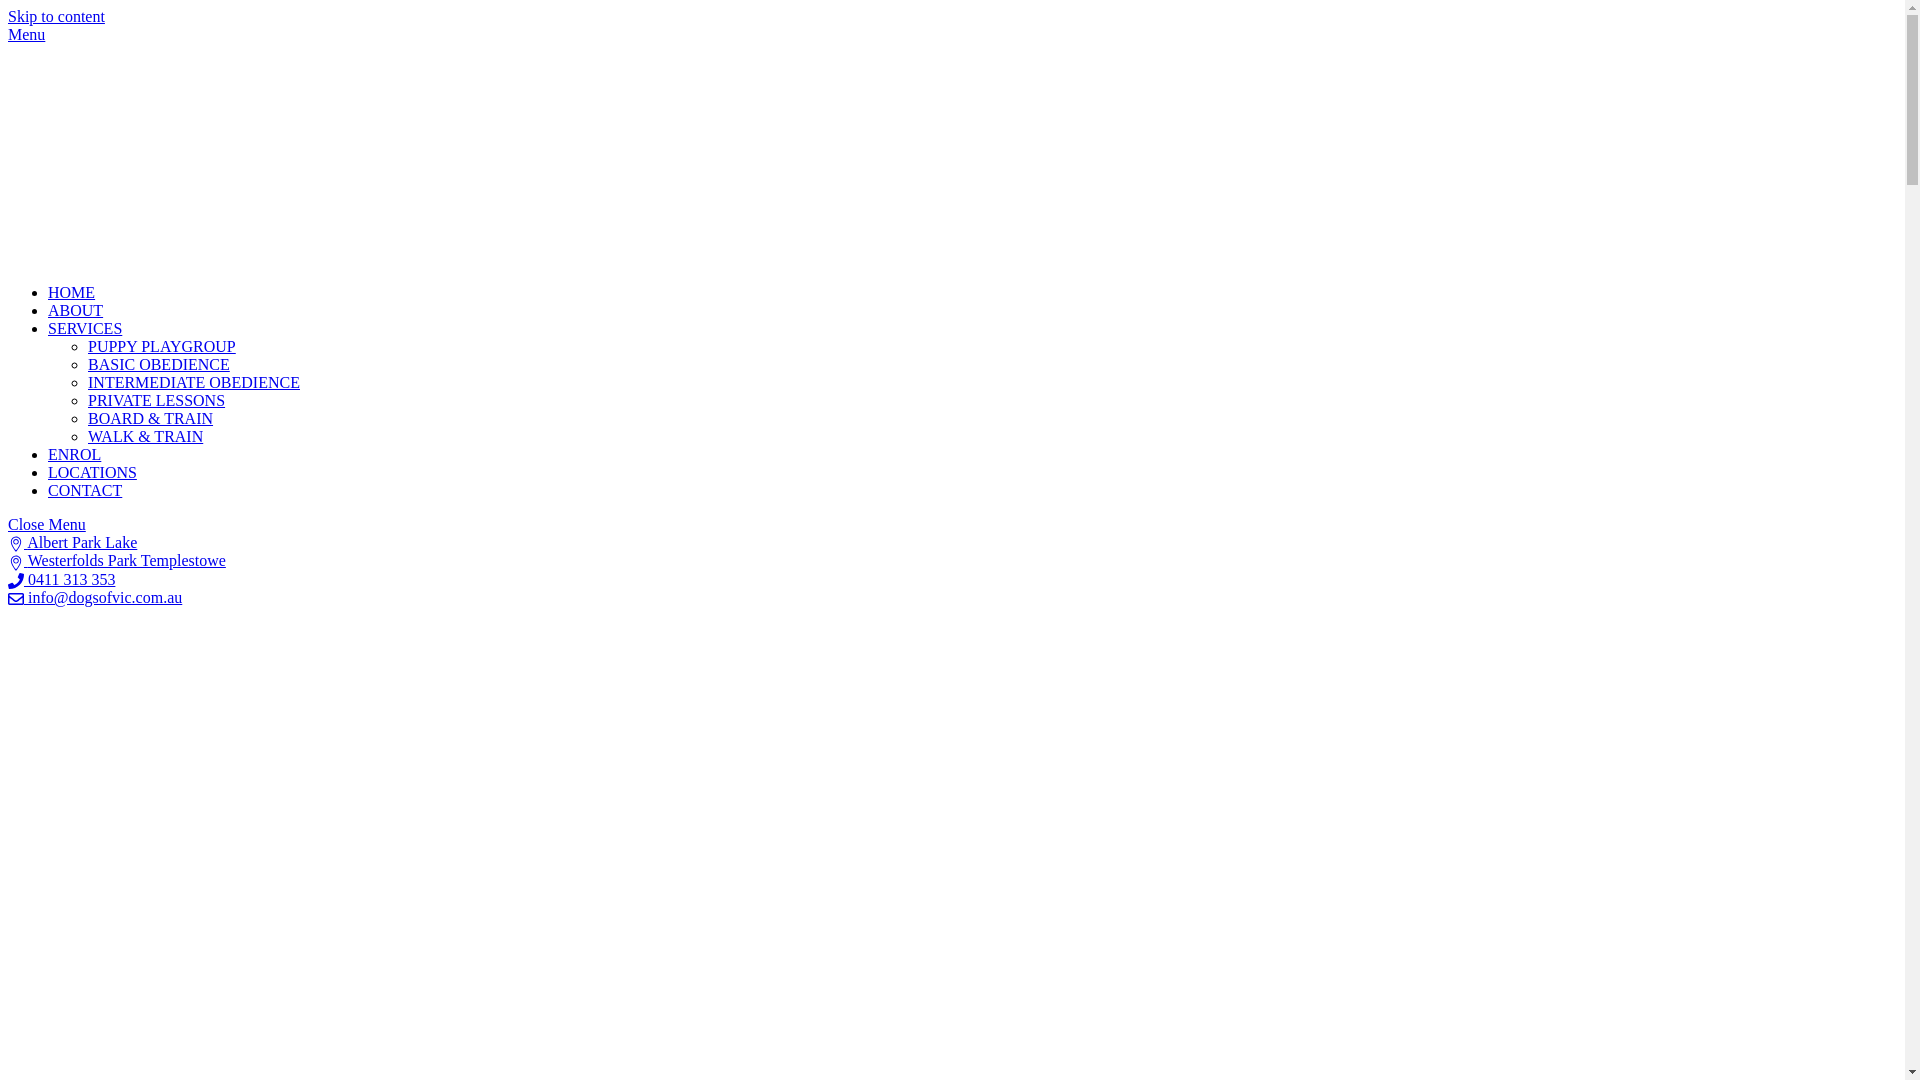 Image resolution: width=1920 pixels, height=1080 pixels. I want to click on info@dogsofvic.com.au, so click(95, 598).